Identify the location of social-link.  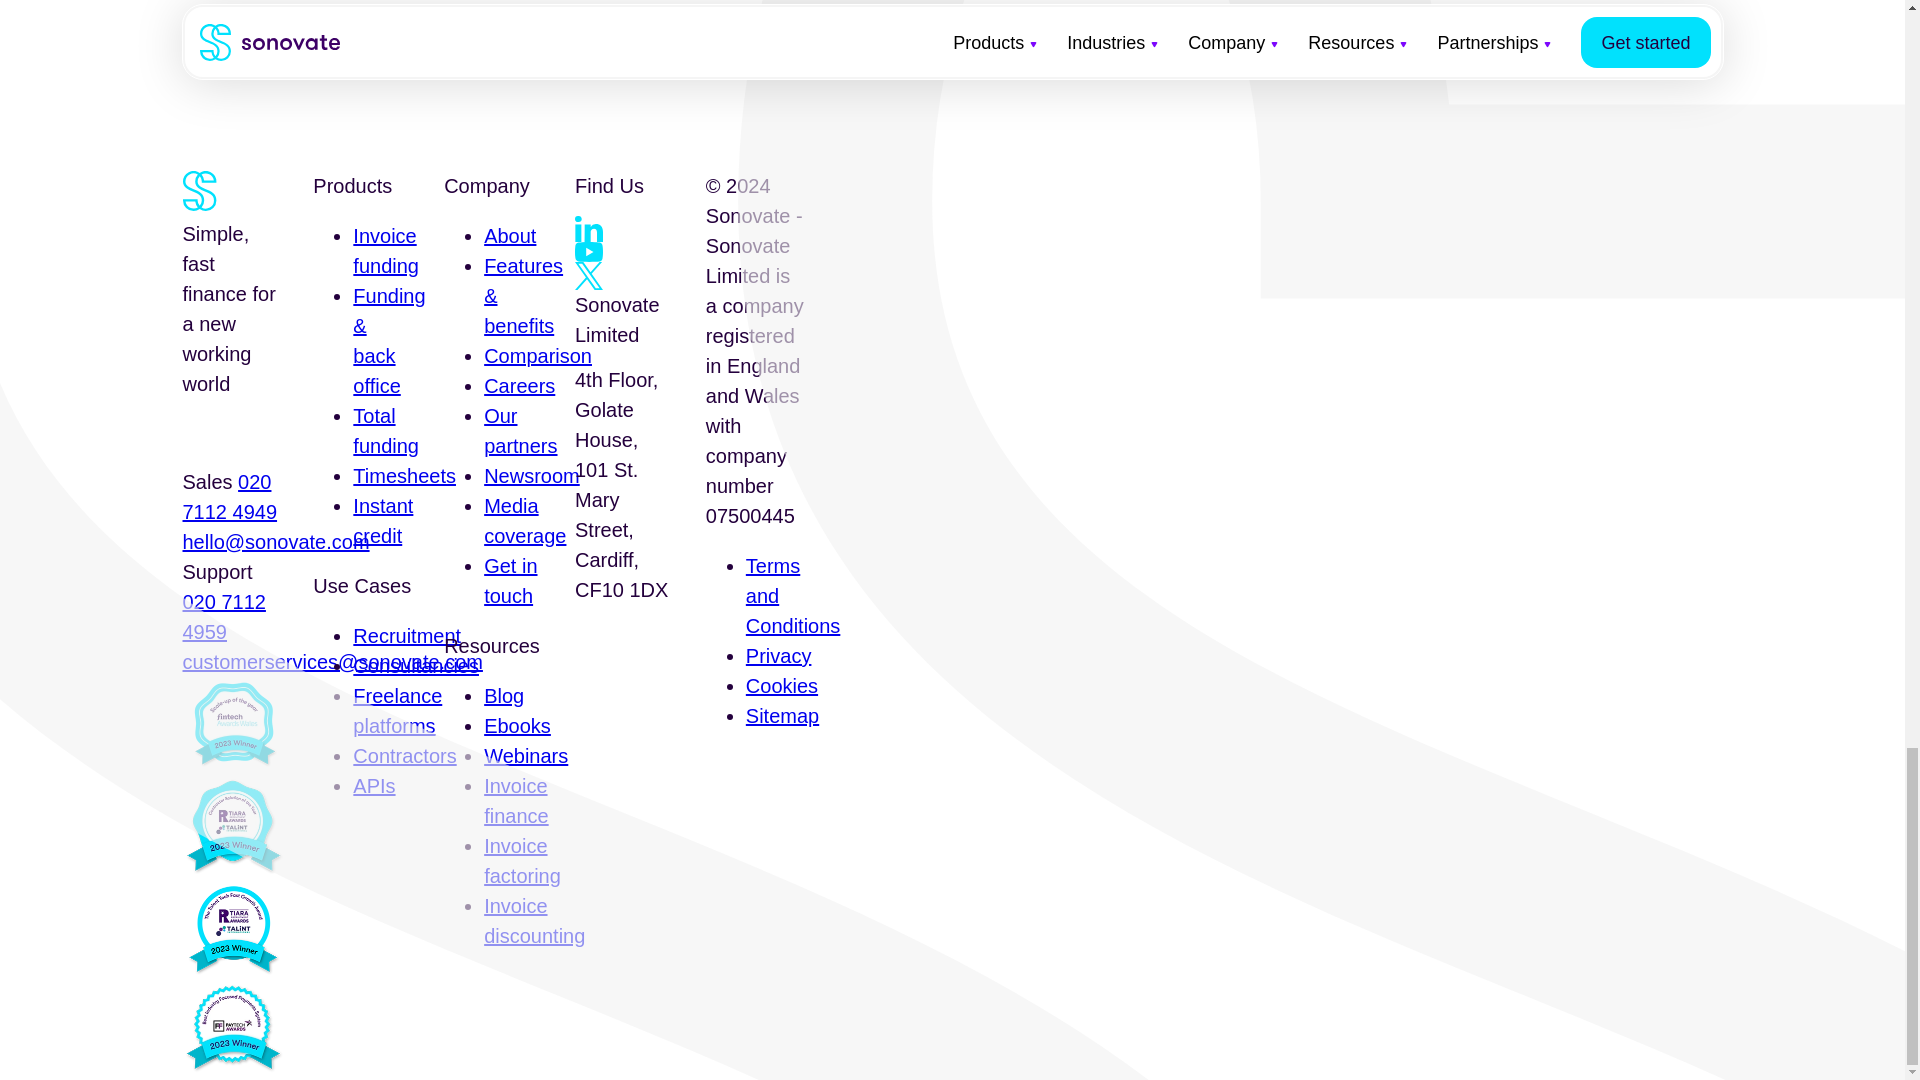
(588, 252).